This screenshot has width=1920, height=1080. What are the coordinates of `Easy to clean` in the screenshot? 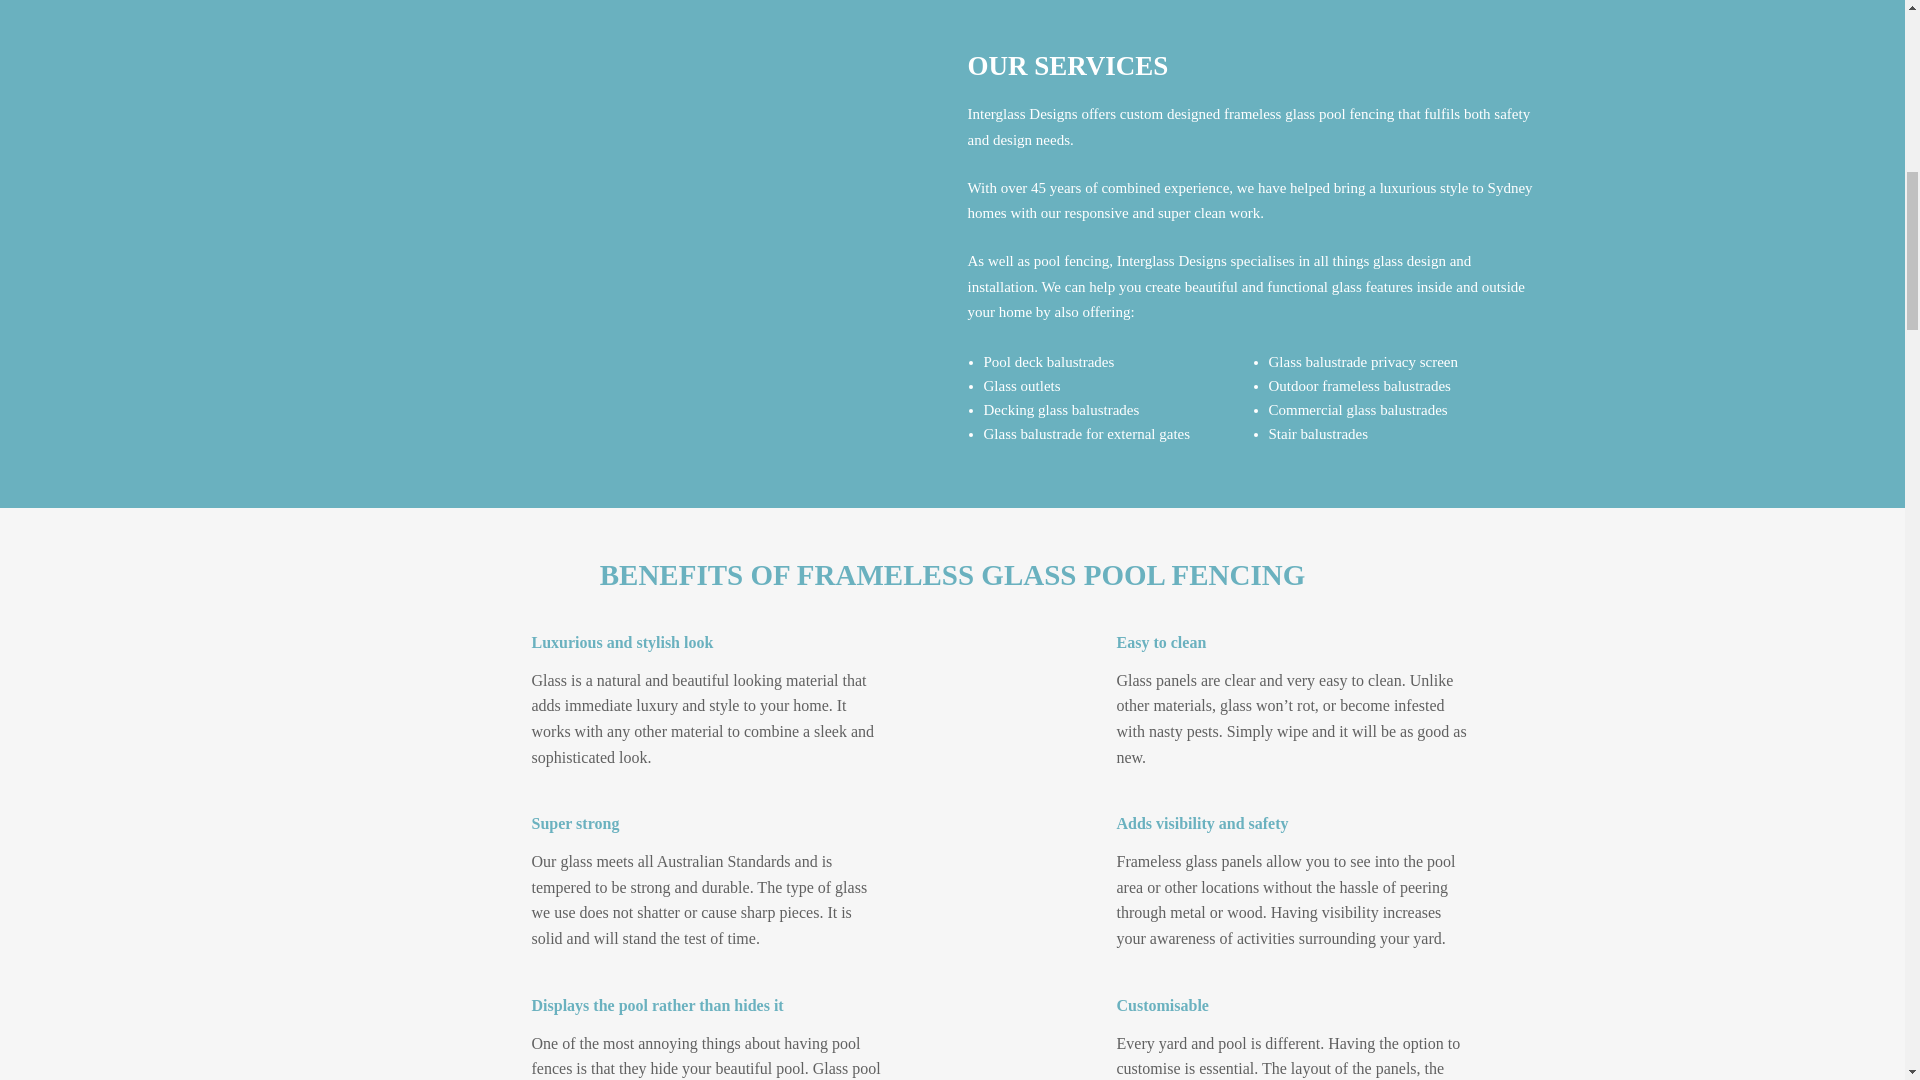 It's located at (1048, 712).